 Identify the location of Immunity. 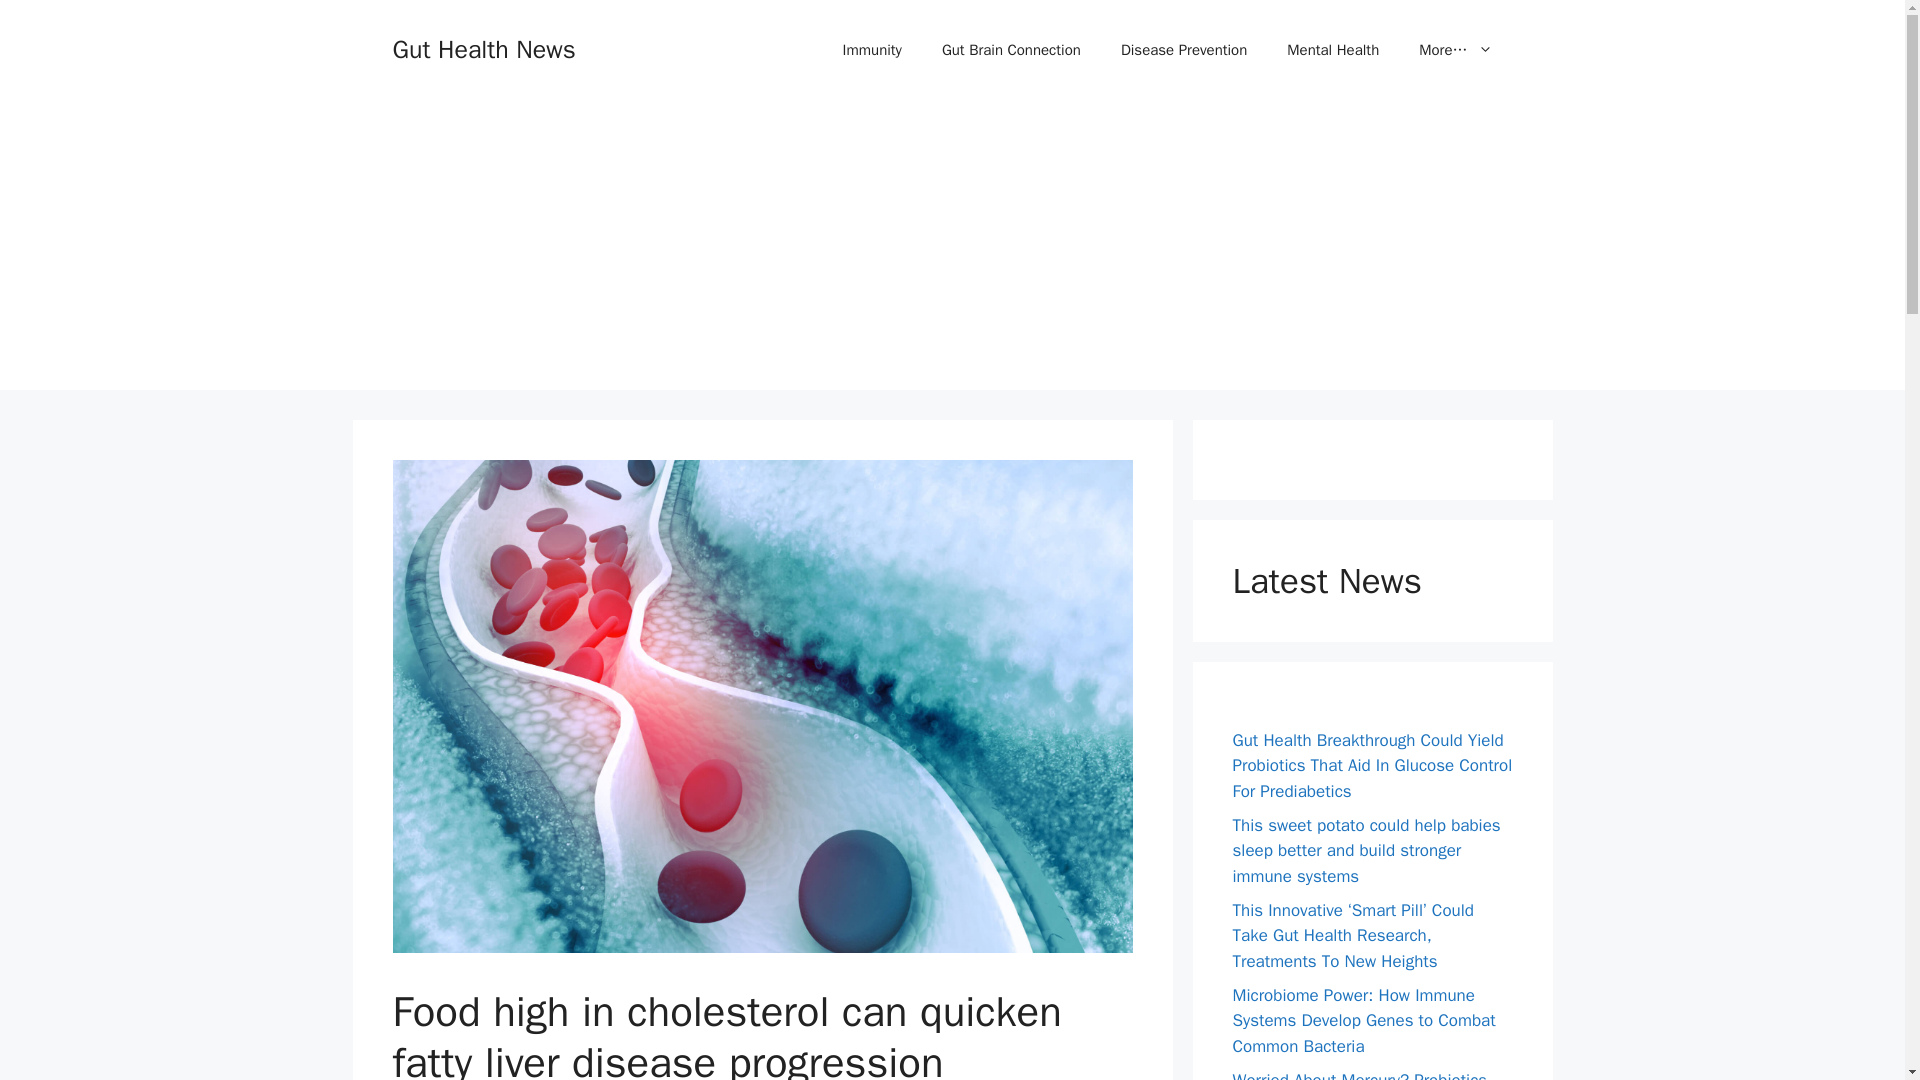
(872, 50).